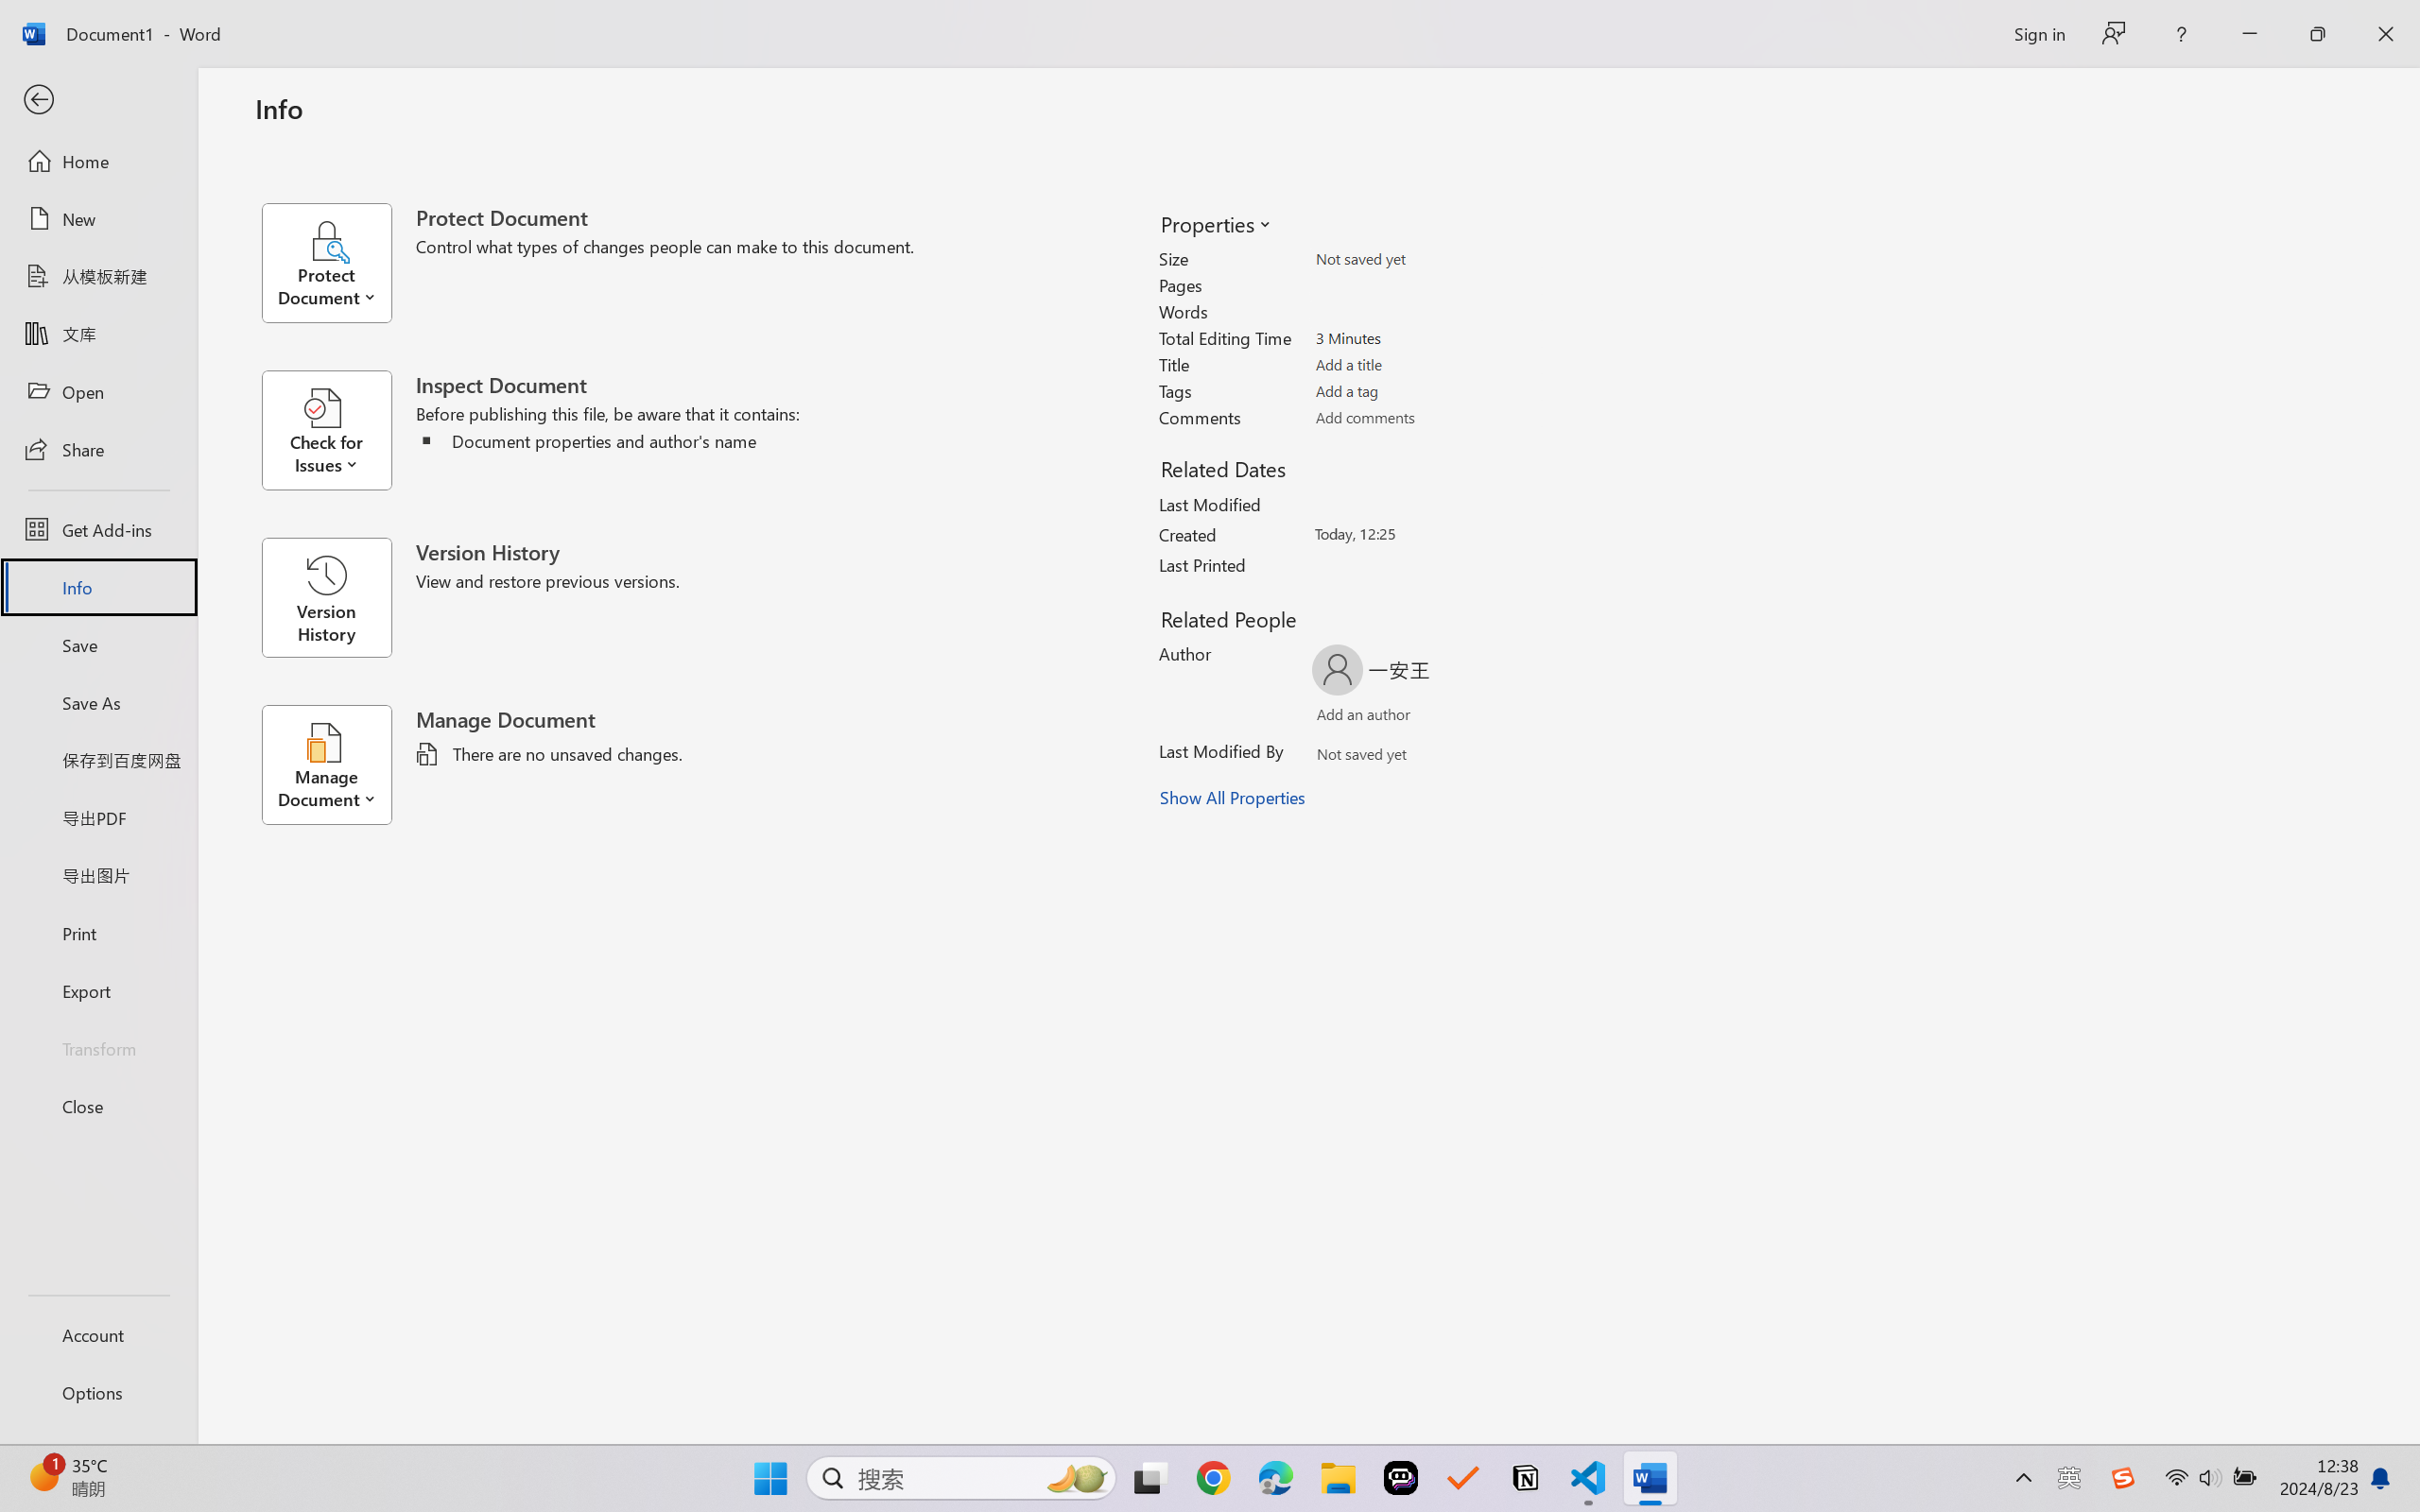 Image resolution: width=2420 pixels, height=1512 pixels. I want to click on Manage Document, so click(338, 765).